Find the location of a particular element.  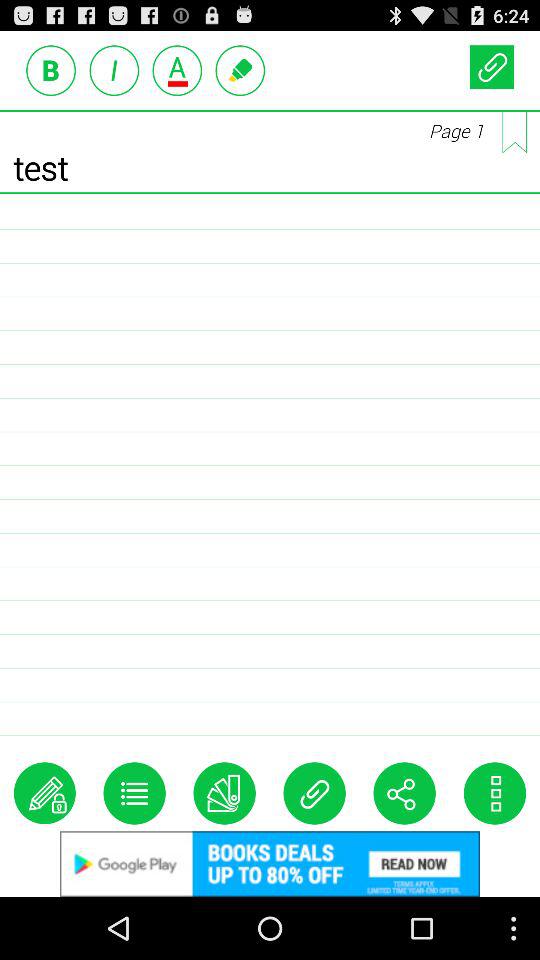

go to marker is located at coordinates (240, 70).